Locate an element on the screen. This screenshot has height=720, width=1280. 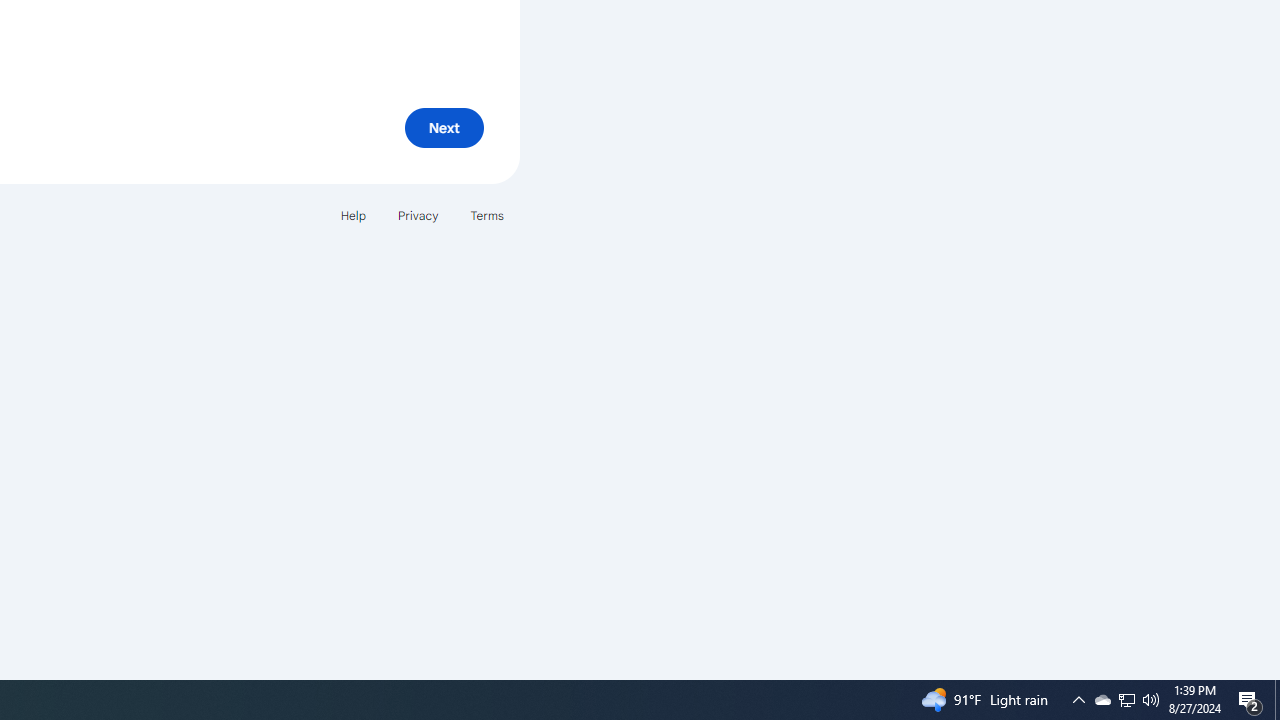
Terms is located at coordinates (486, 214).